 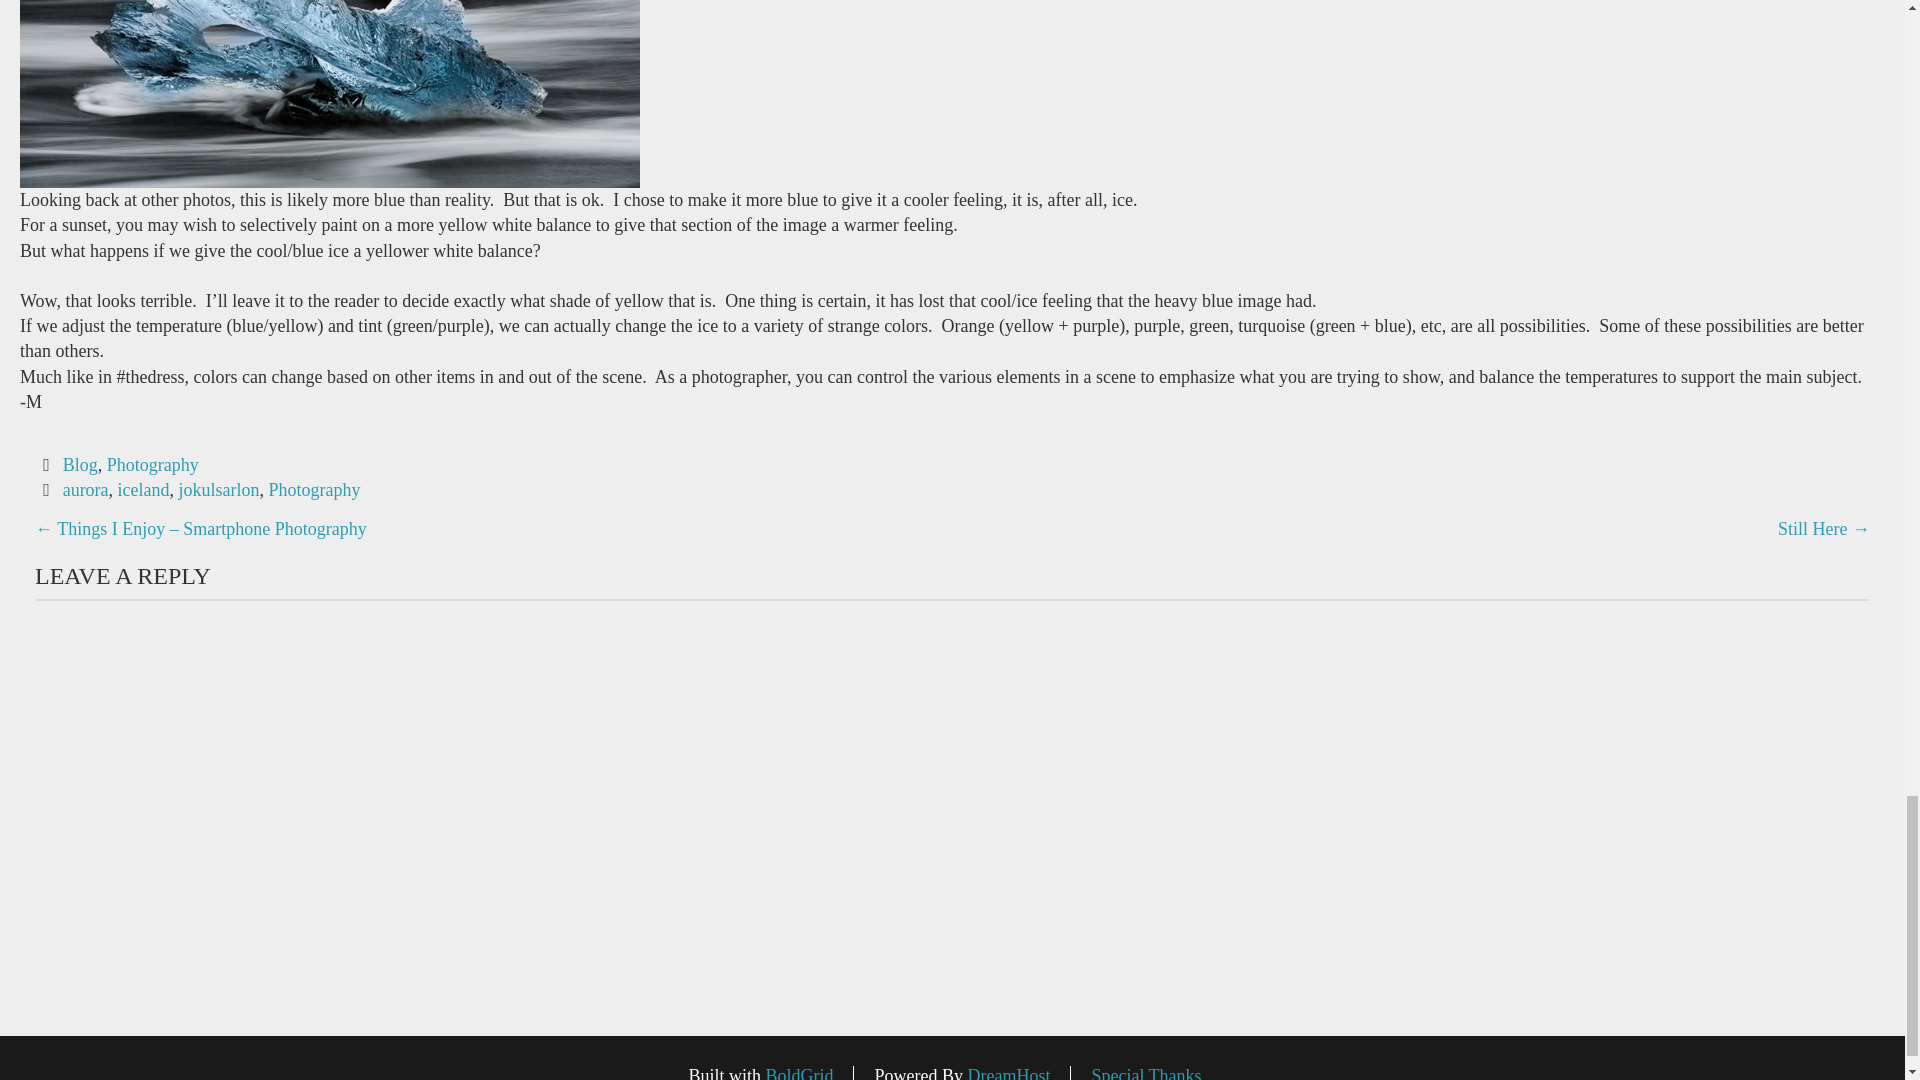 I want to click on Photography, so click(x=314, y=490).